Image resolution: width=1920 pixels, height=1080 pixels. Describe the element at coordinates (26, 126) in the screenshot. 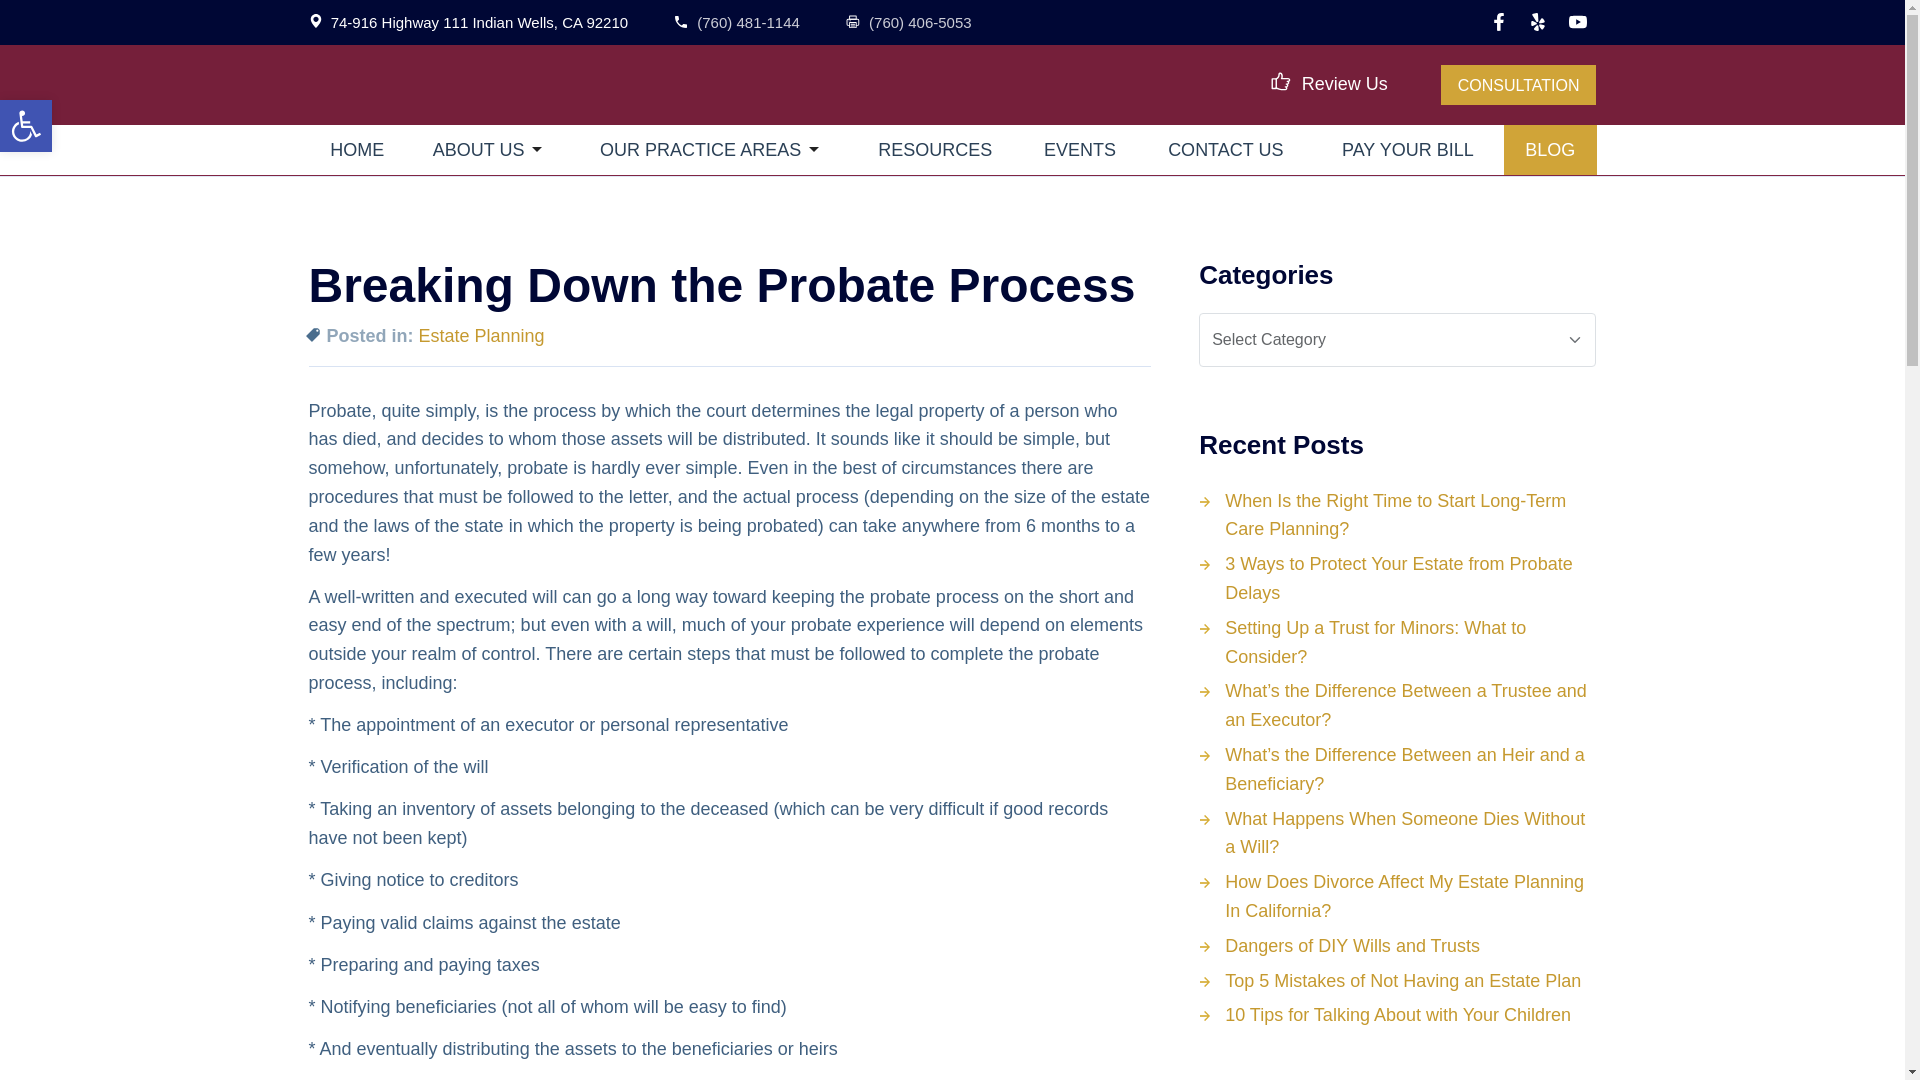

I see `Accessibility Tools` at that location.